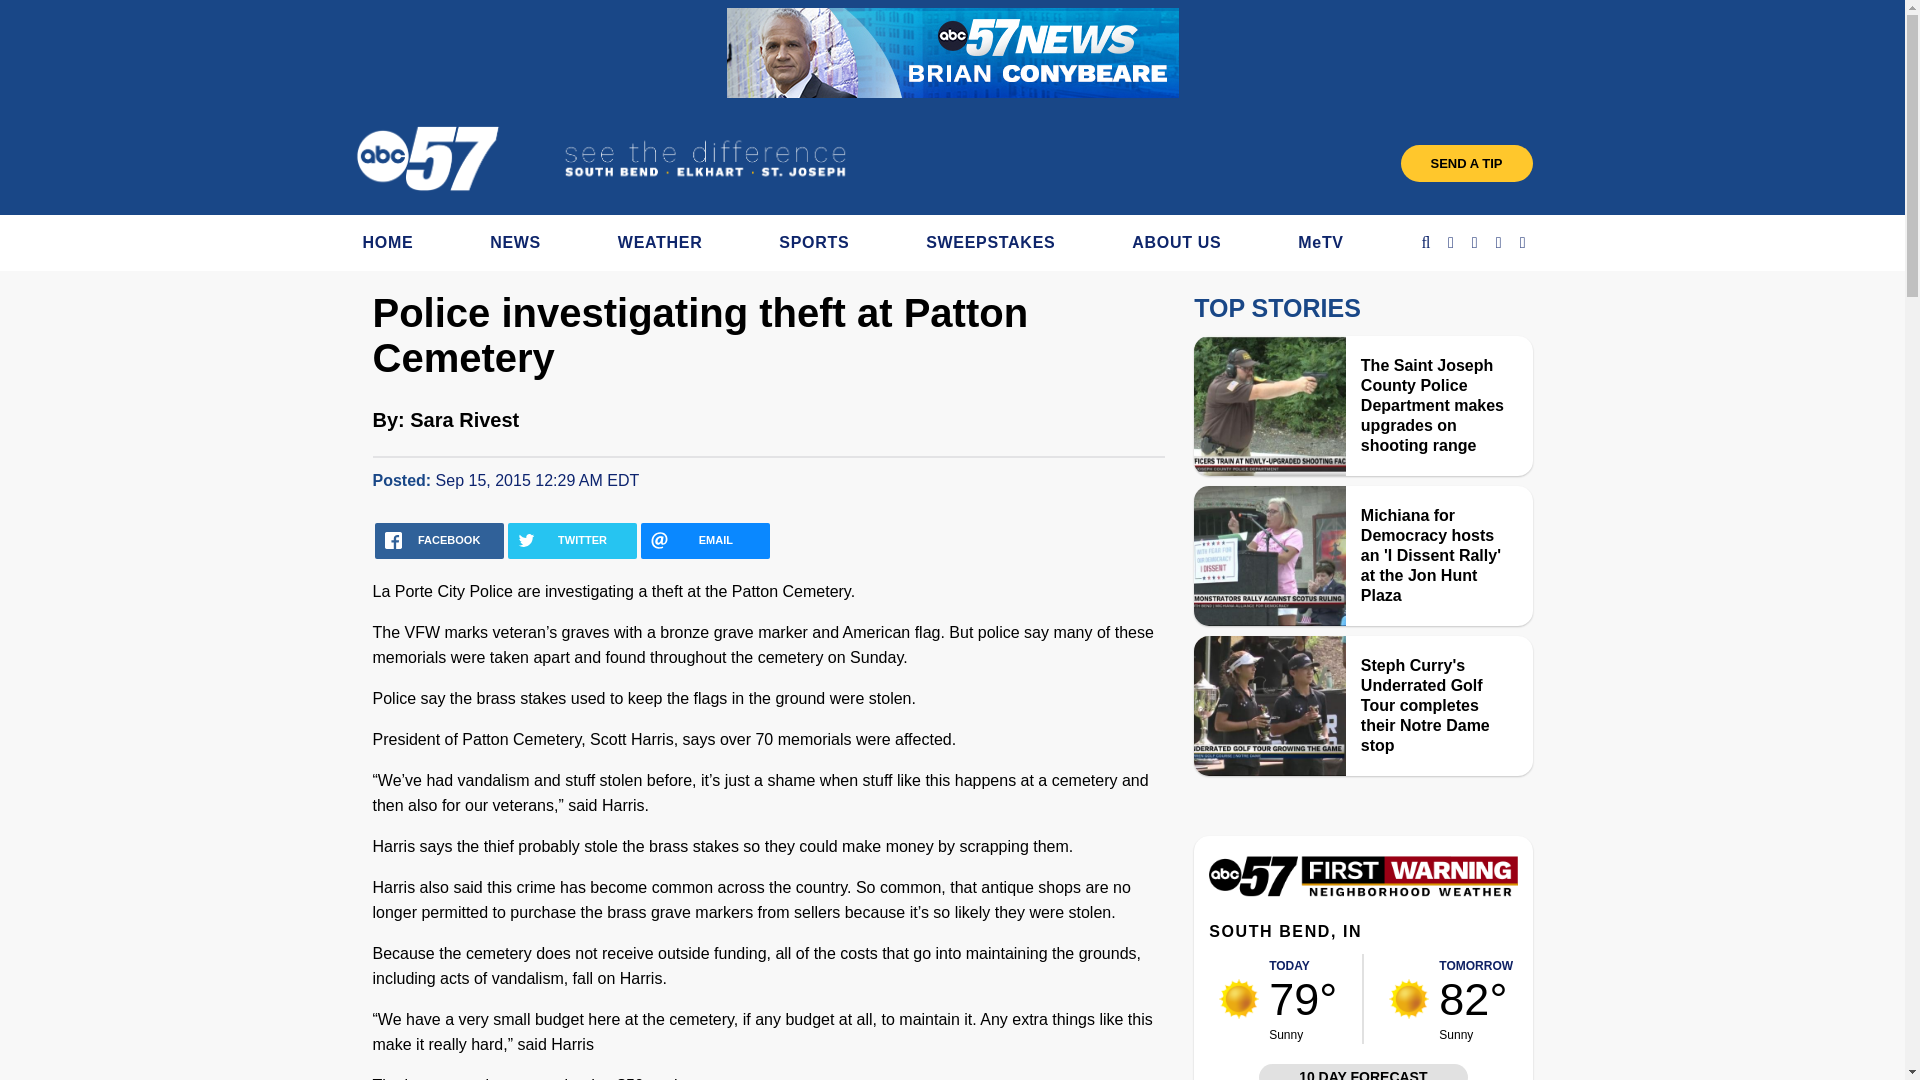 This screenshot has width=1920, height=1080. Describe the element at coordinates (1362, 891) in the screenshot. I see `Weather` at that location.